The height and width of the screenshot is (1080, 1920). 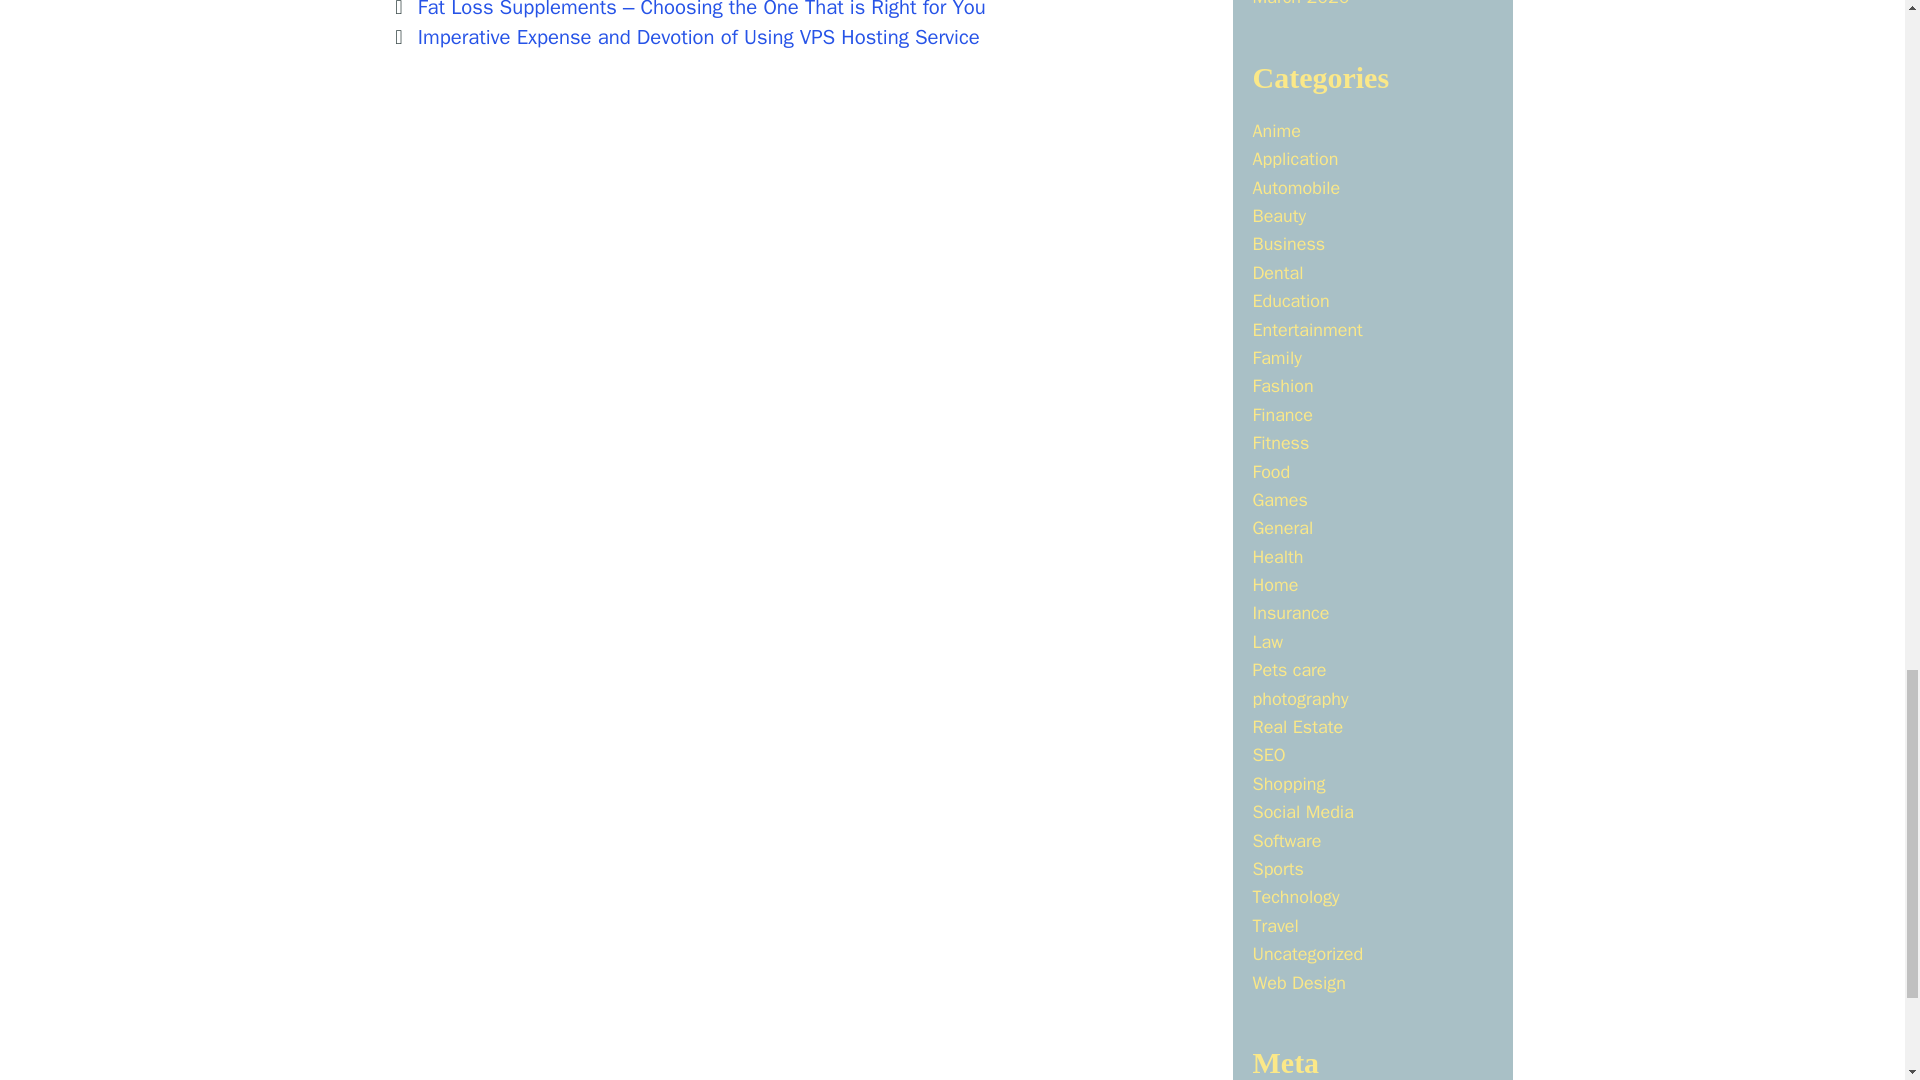 I want to click on Previous, so click(x=688, y=10).